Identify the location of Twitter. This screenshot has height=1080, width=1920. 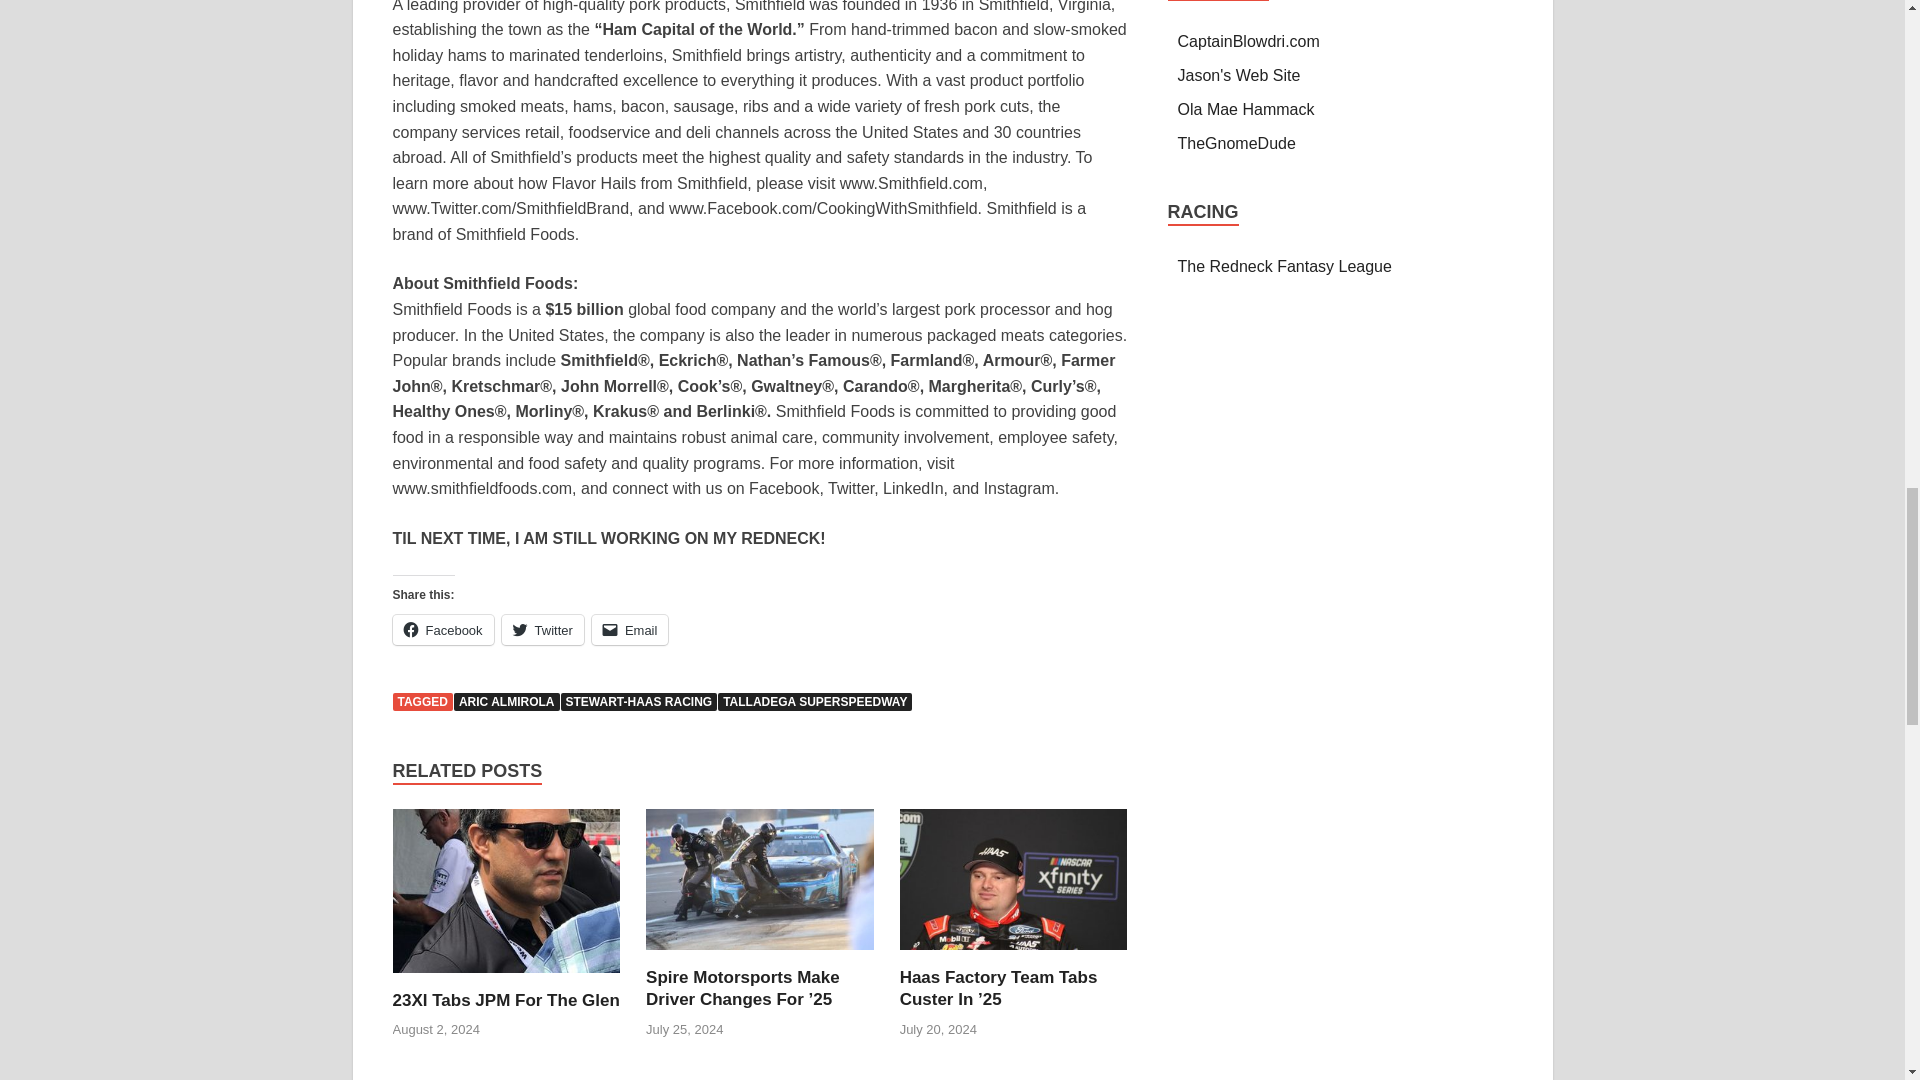
(542, 629).